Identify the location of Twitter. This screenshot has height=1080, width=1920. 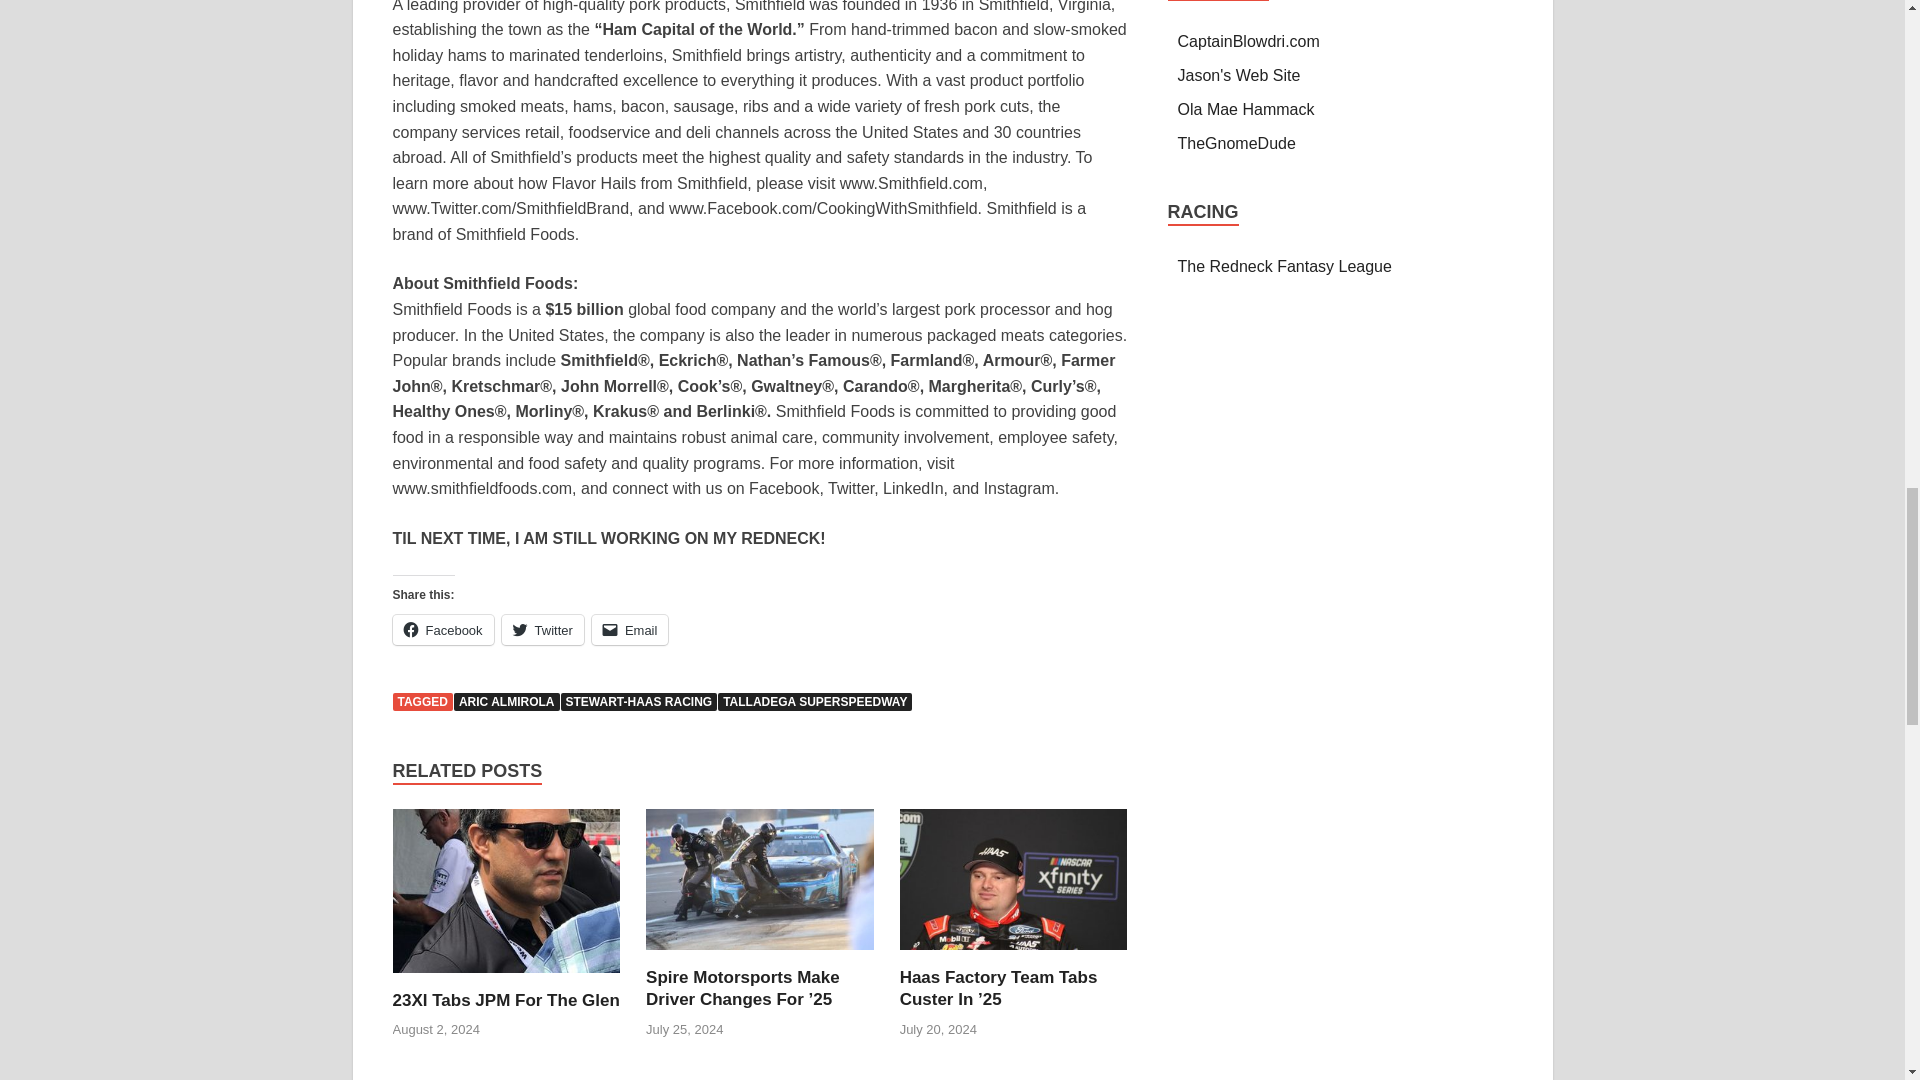
(542, 629).